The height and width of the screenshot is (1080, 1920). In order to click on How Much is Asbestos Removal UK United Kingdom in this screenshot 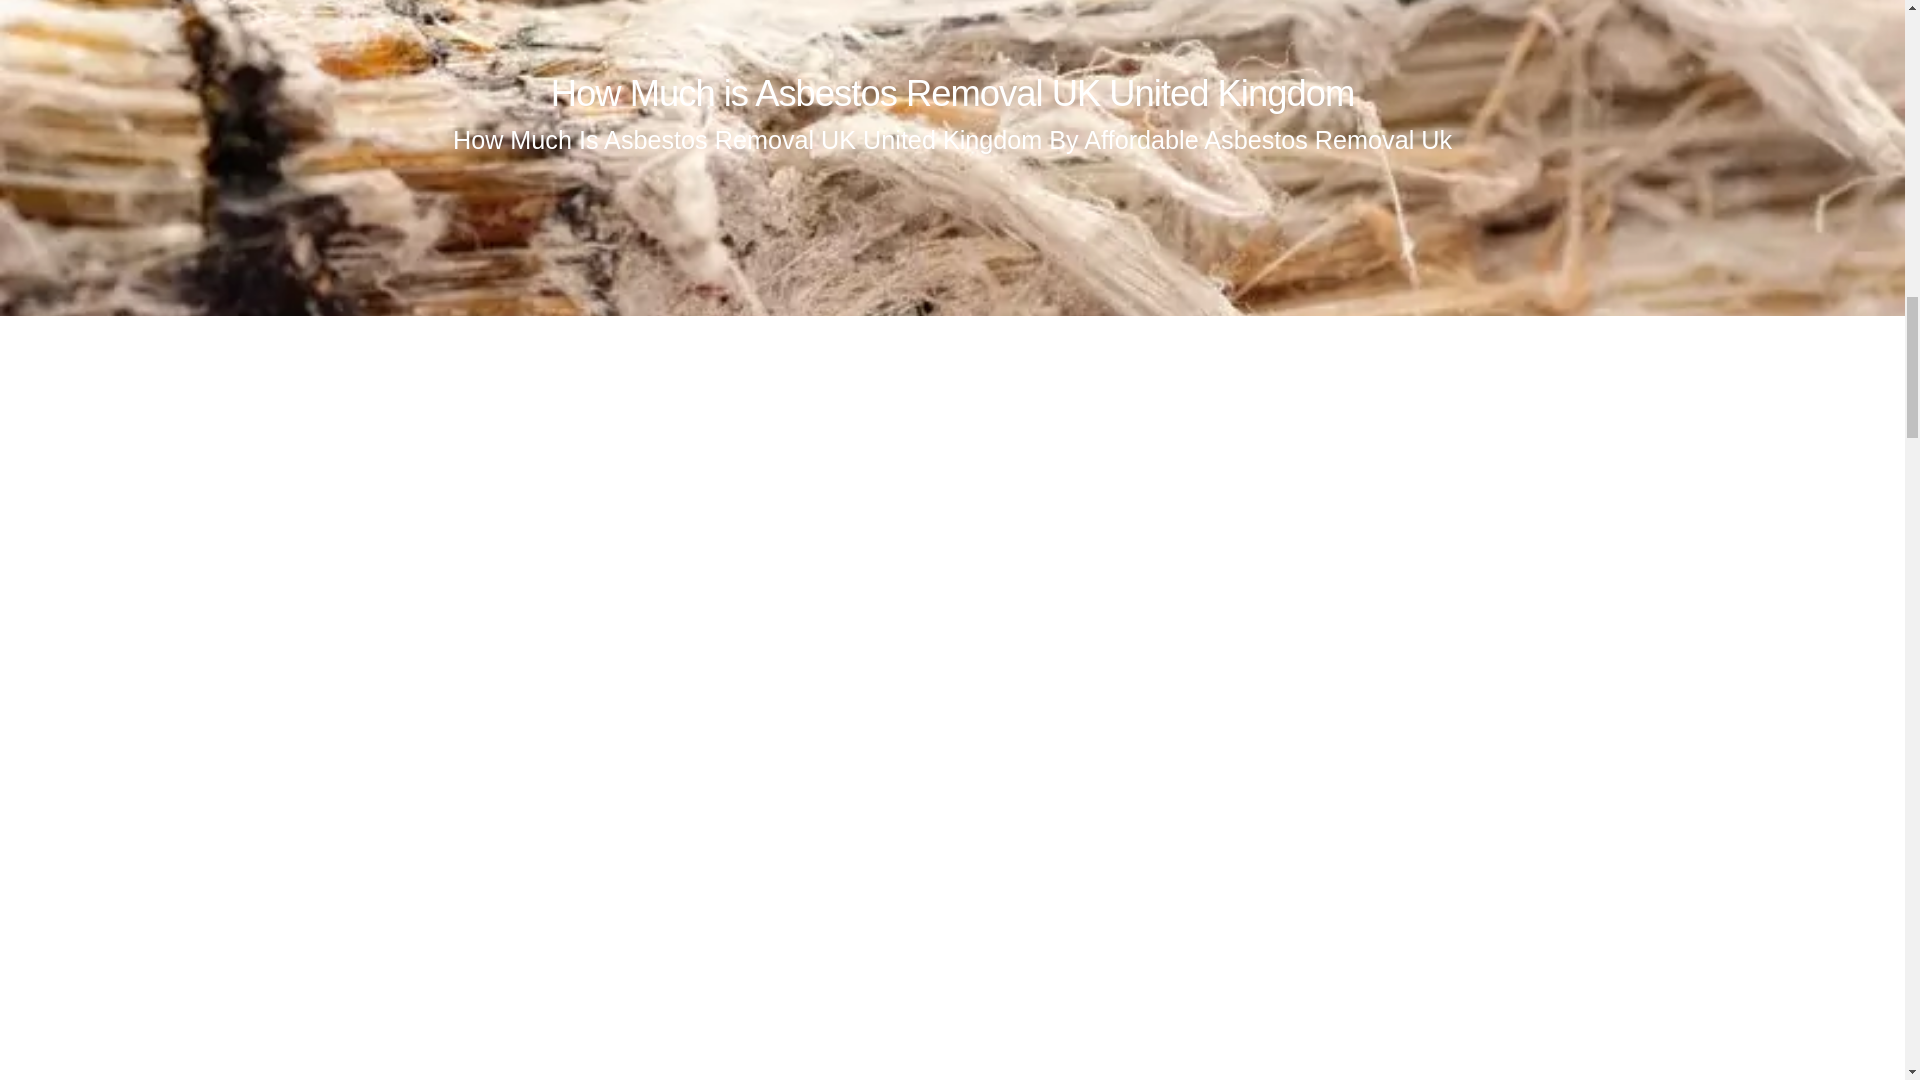, I will do `click(952, 94)`.